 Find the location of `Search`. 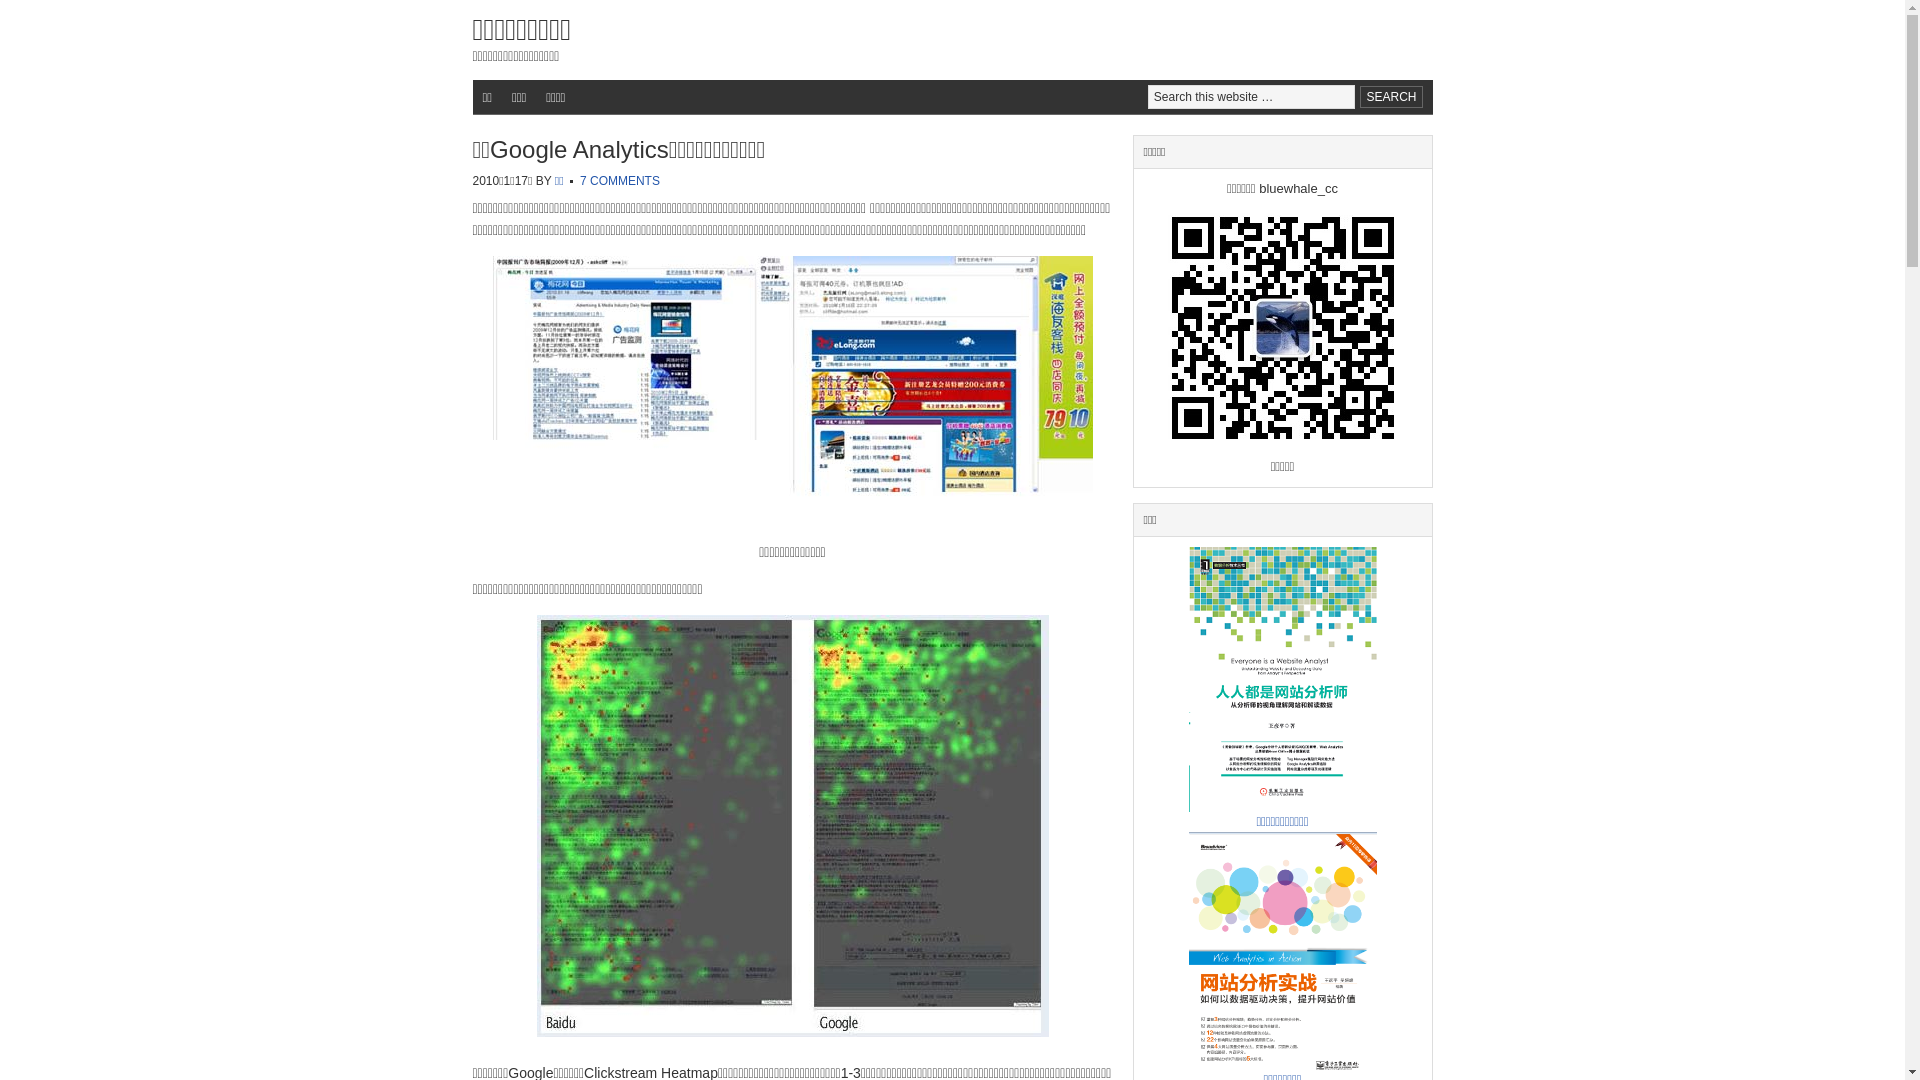

Search is located at coordinates (1391, 97).